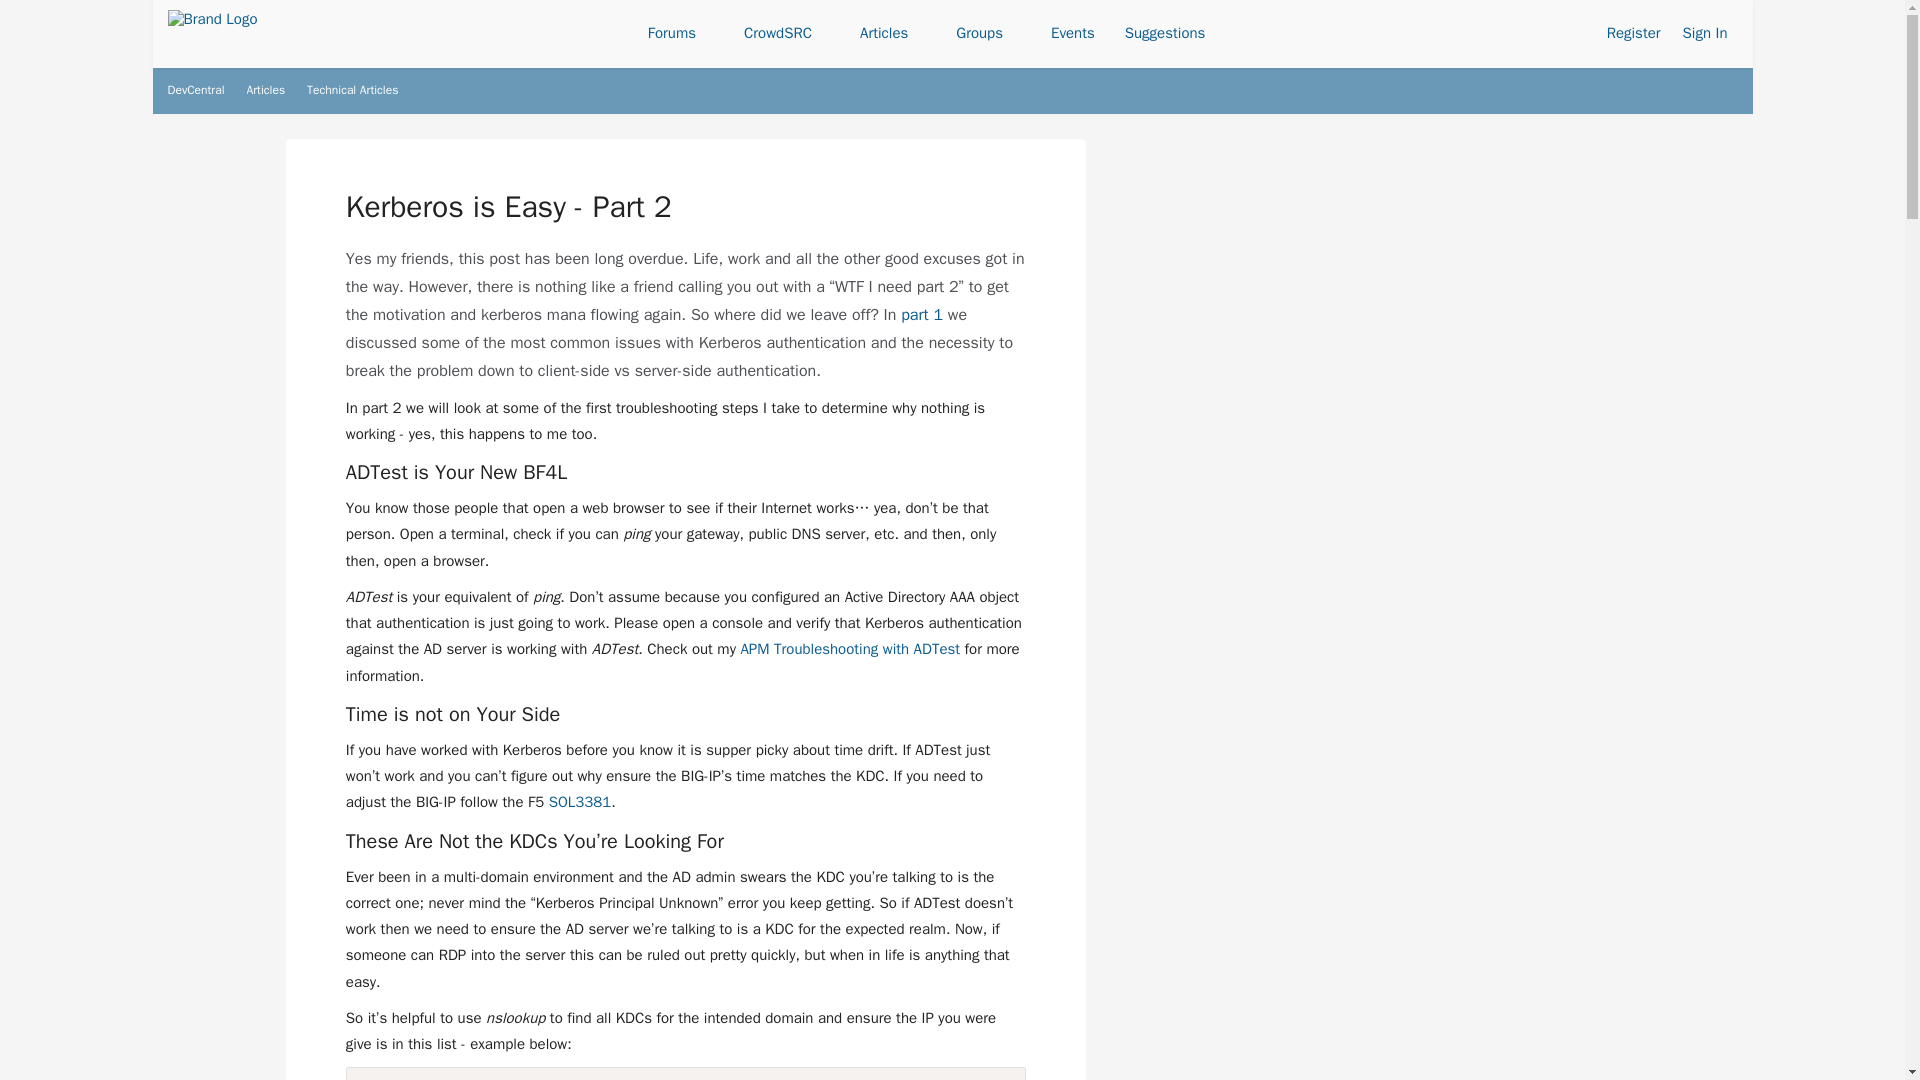 Image resolution: width=1920 pixels, height=1080 pixels. What do you see at coordinates (850, 648) in the screenshot?
I see `APM Troubleshooting with ADTest` at bounding box center [850, 648].